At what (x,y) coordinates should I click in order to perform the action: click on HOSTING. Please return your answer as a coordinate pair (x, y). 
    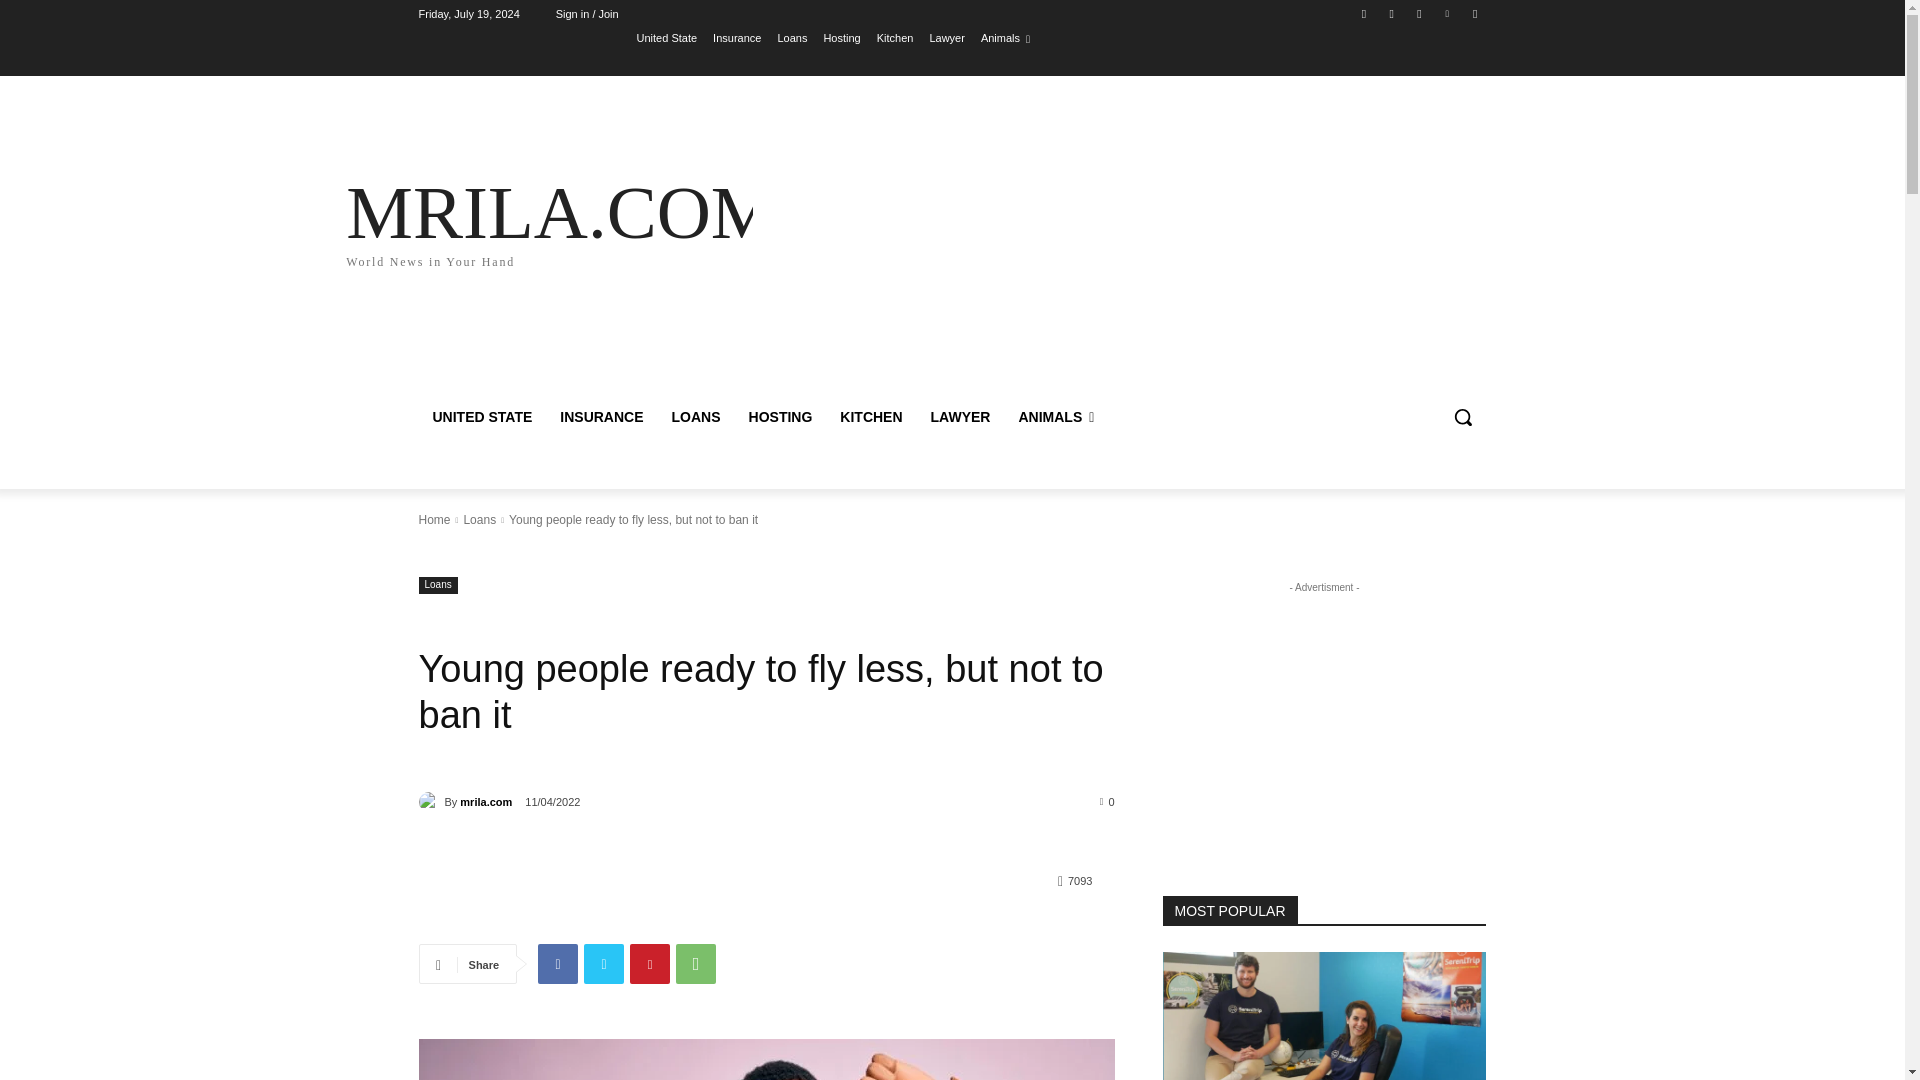
    Looking at the image, I should click on (1418, 13).